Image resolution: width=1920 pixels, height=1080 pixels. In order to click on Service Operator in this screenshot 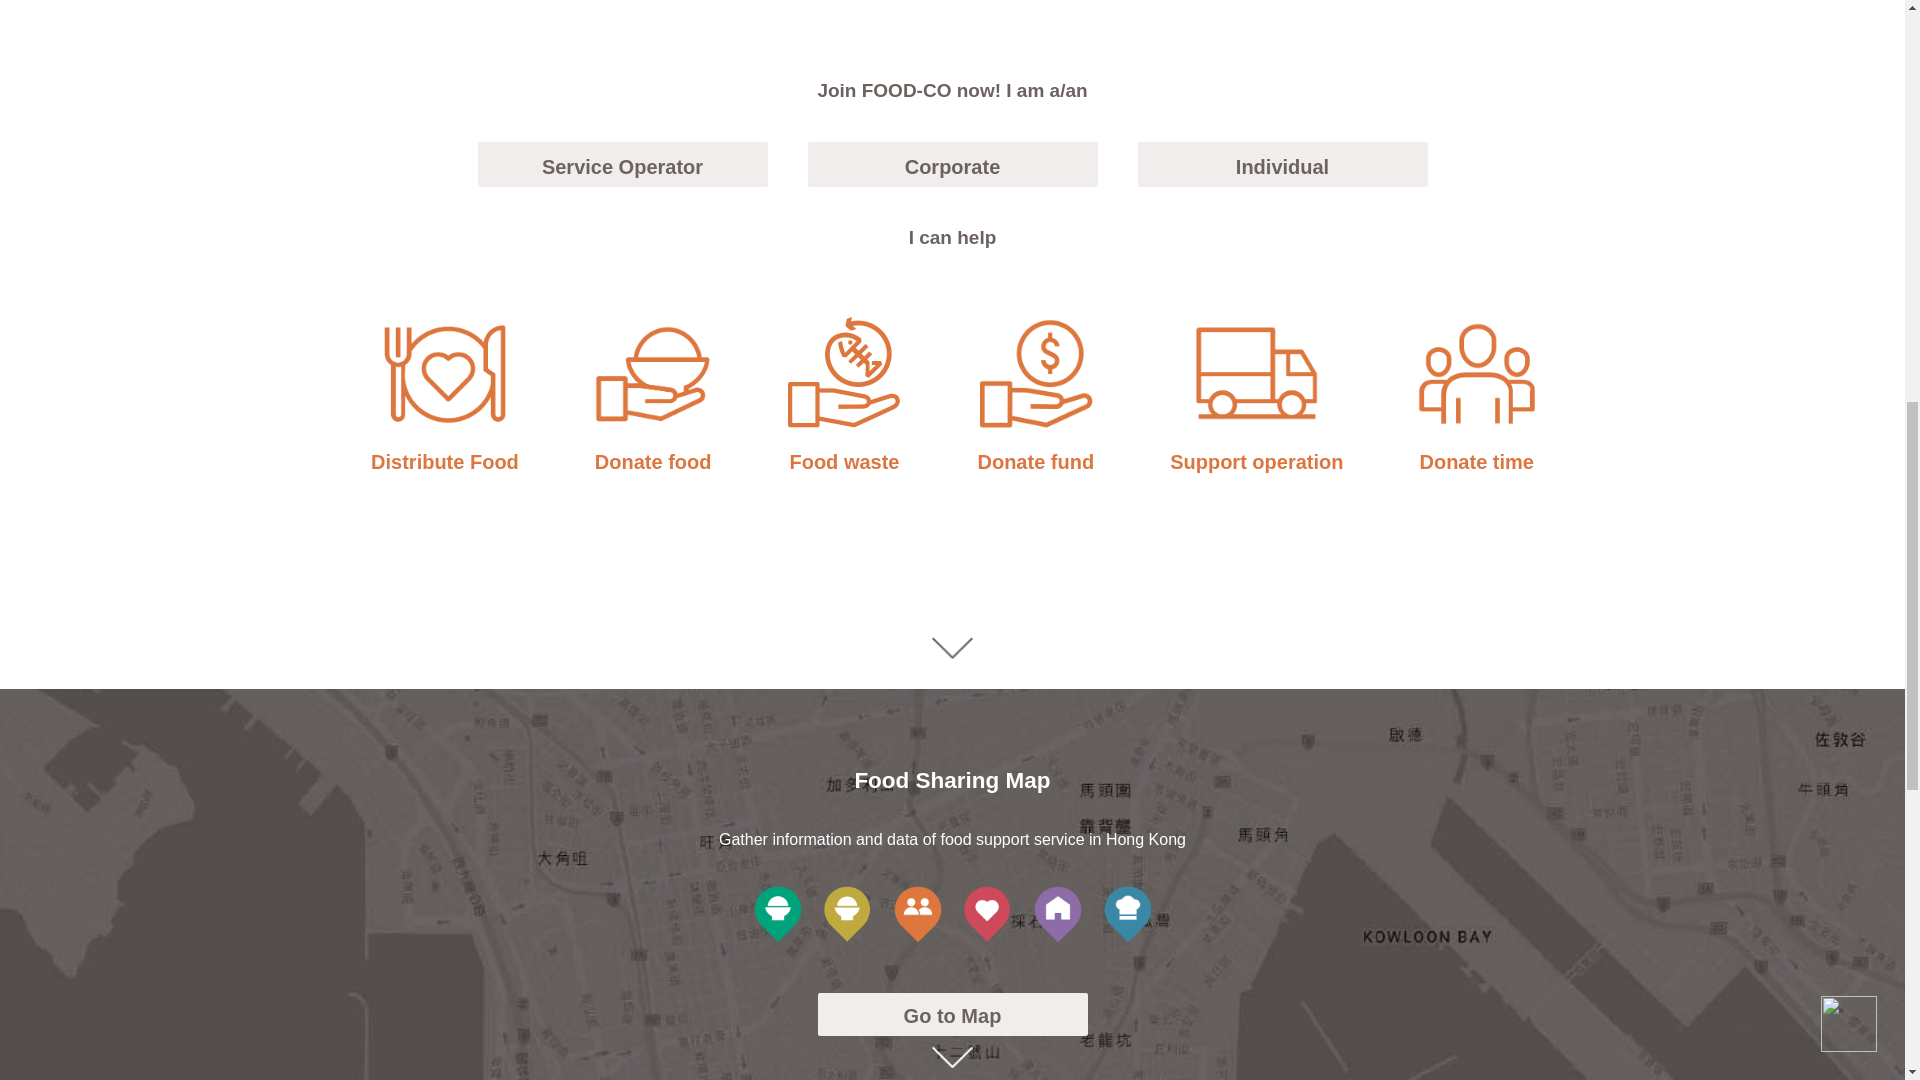, I will do `click(623, 164)`.